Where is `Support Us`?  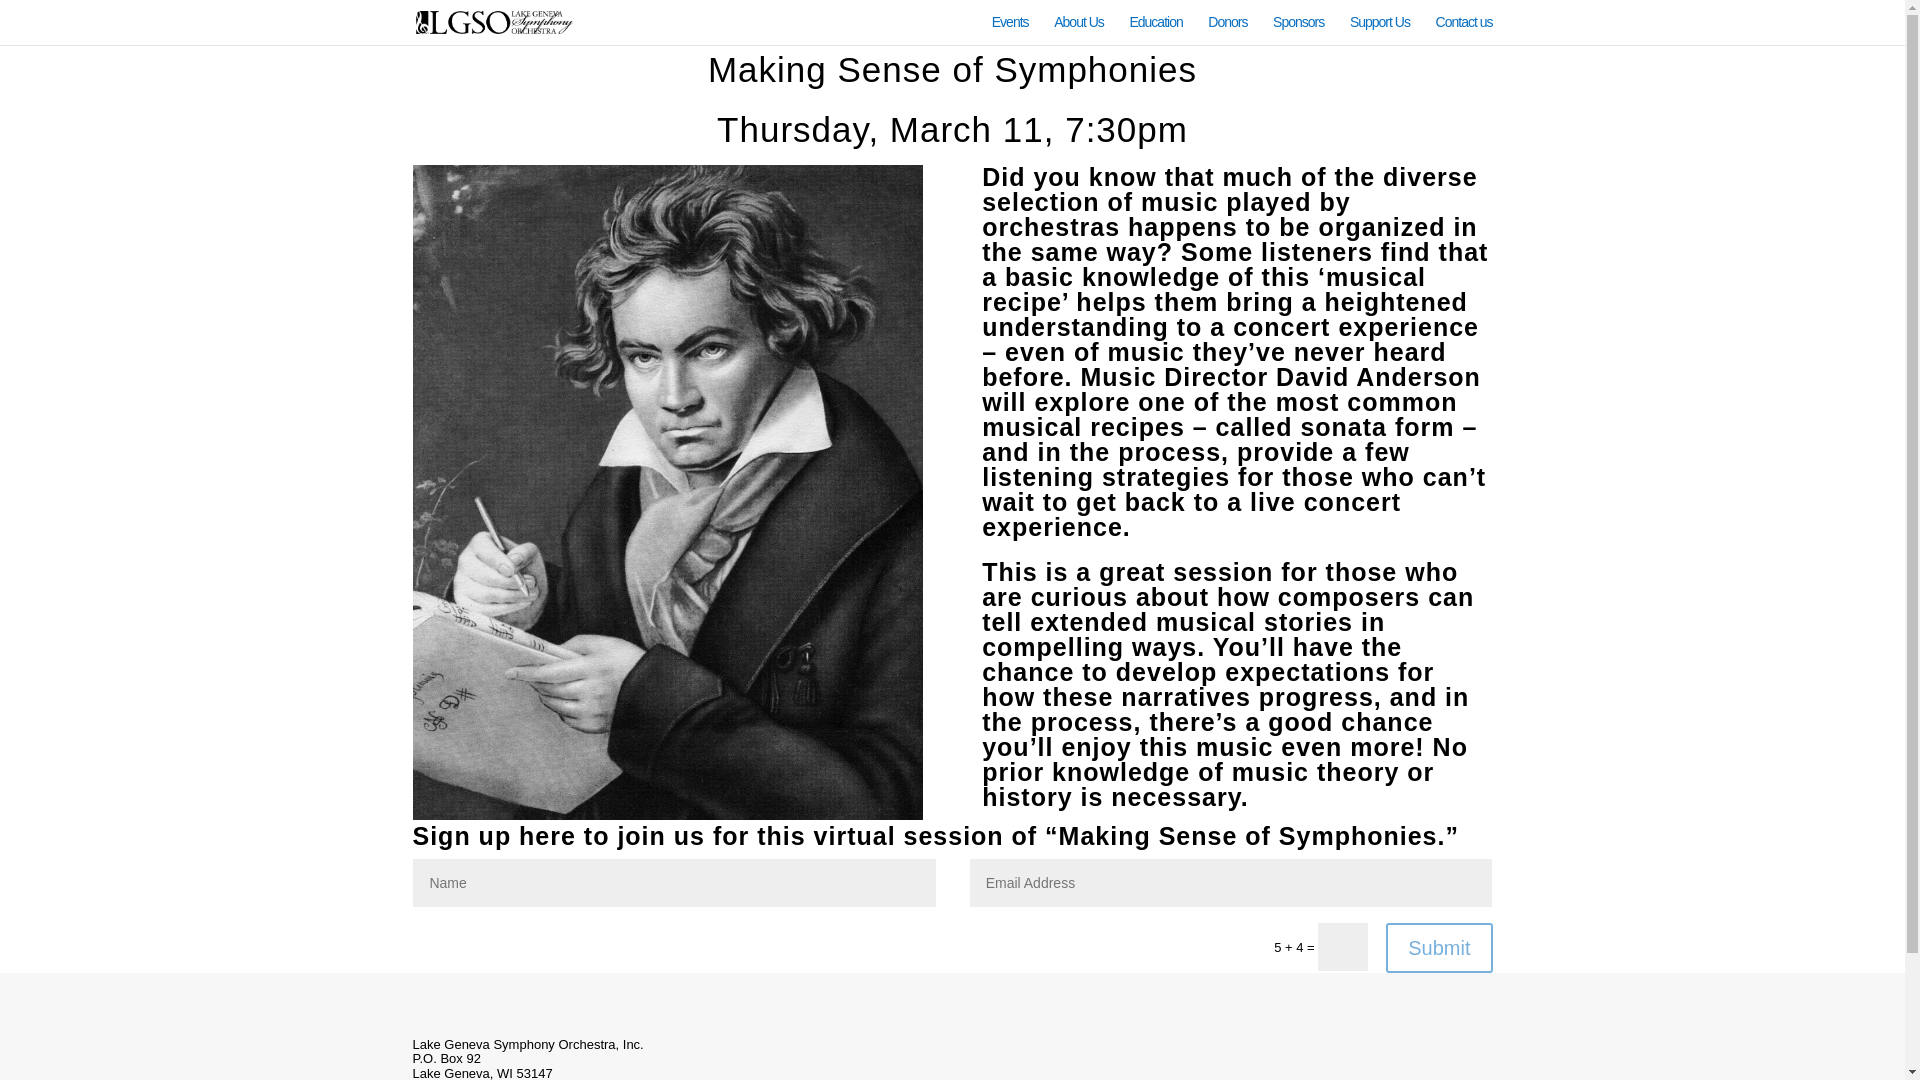 Support Us is located at coordinates (1379, 30).